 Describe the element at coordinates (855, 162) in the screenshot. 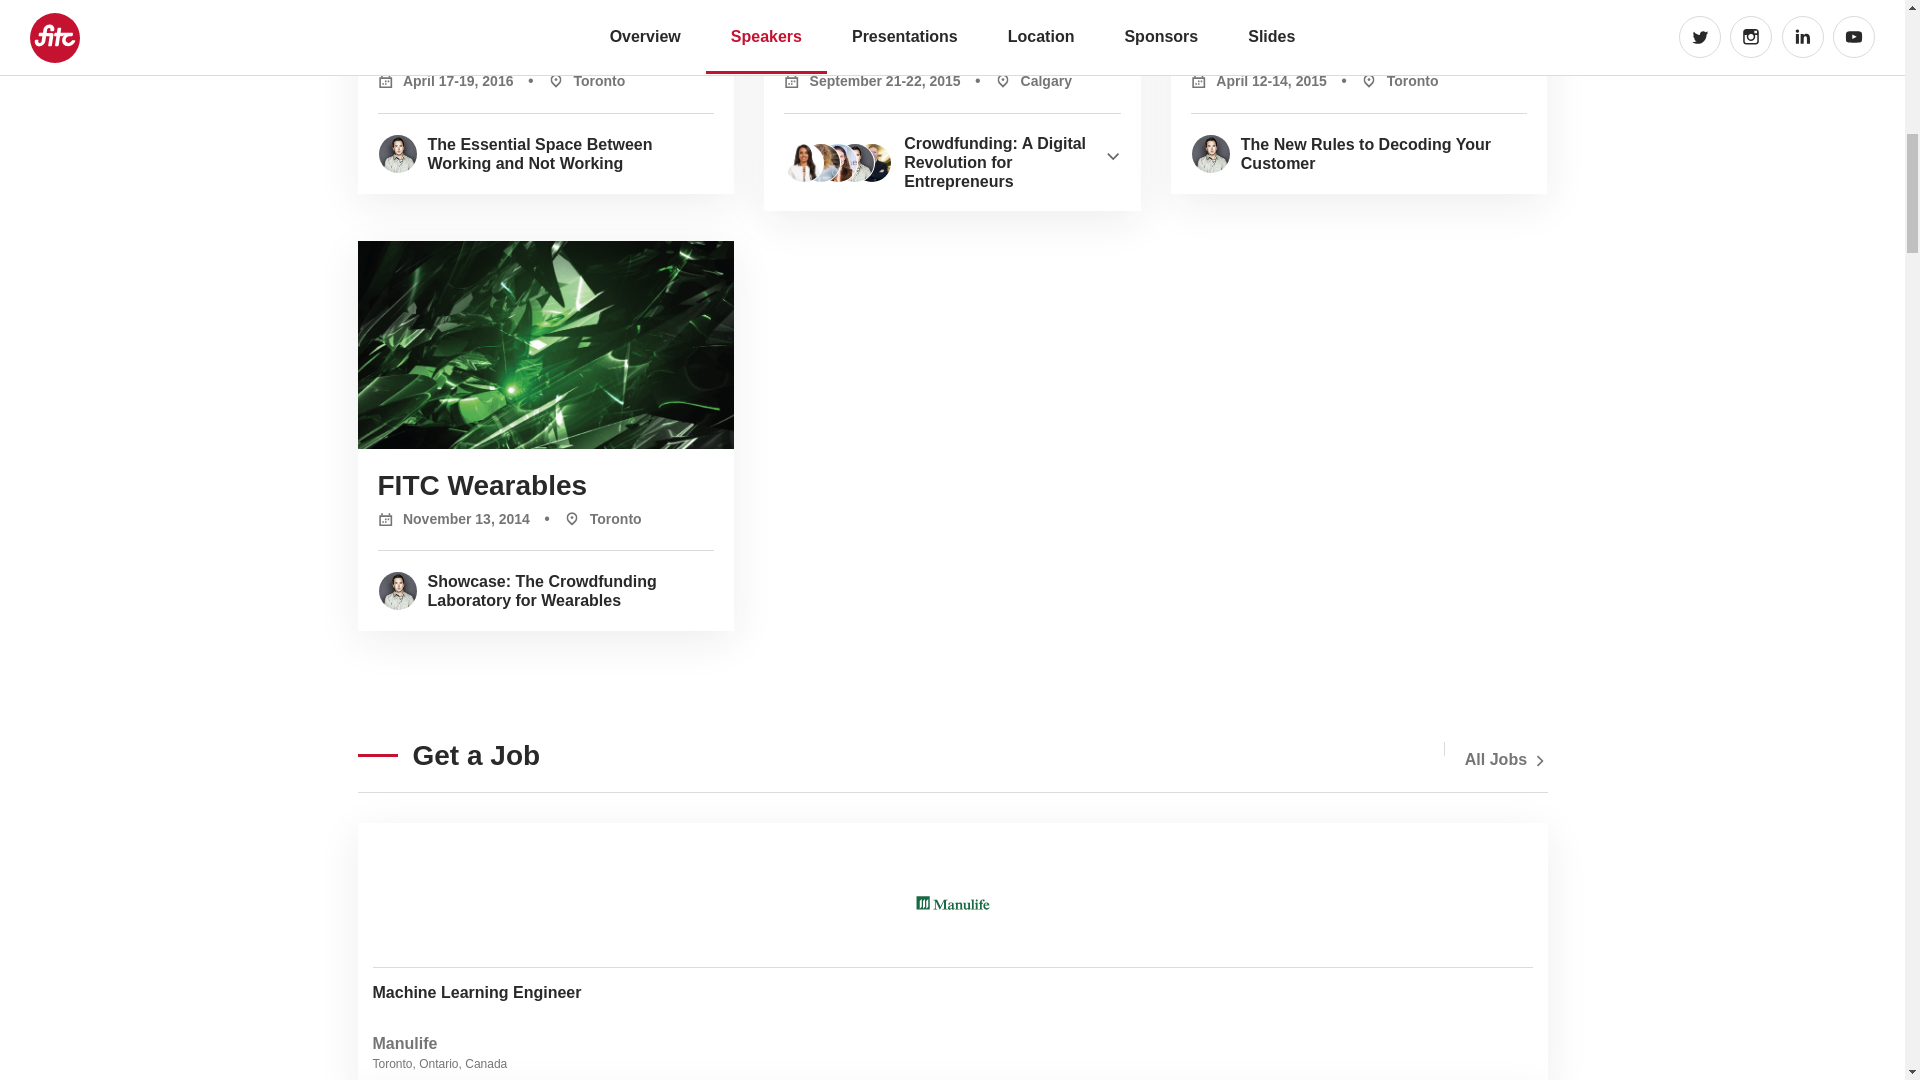

I see `Steve Tam` at that location.